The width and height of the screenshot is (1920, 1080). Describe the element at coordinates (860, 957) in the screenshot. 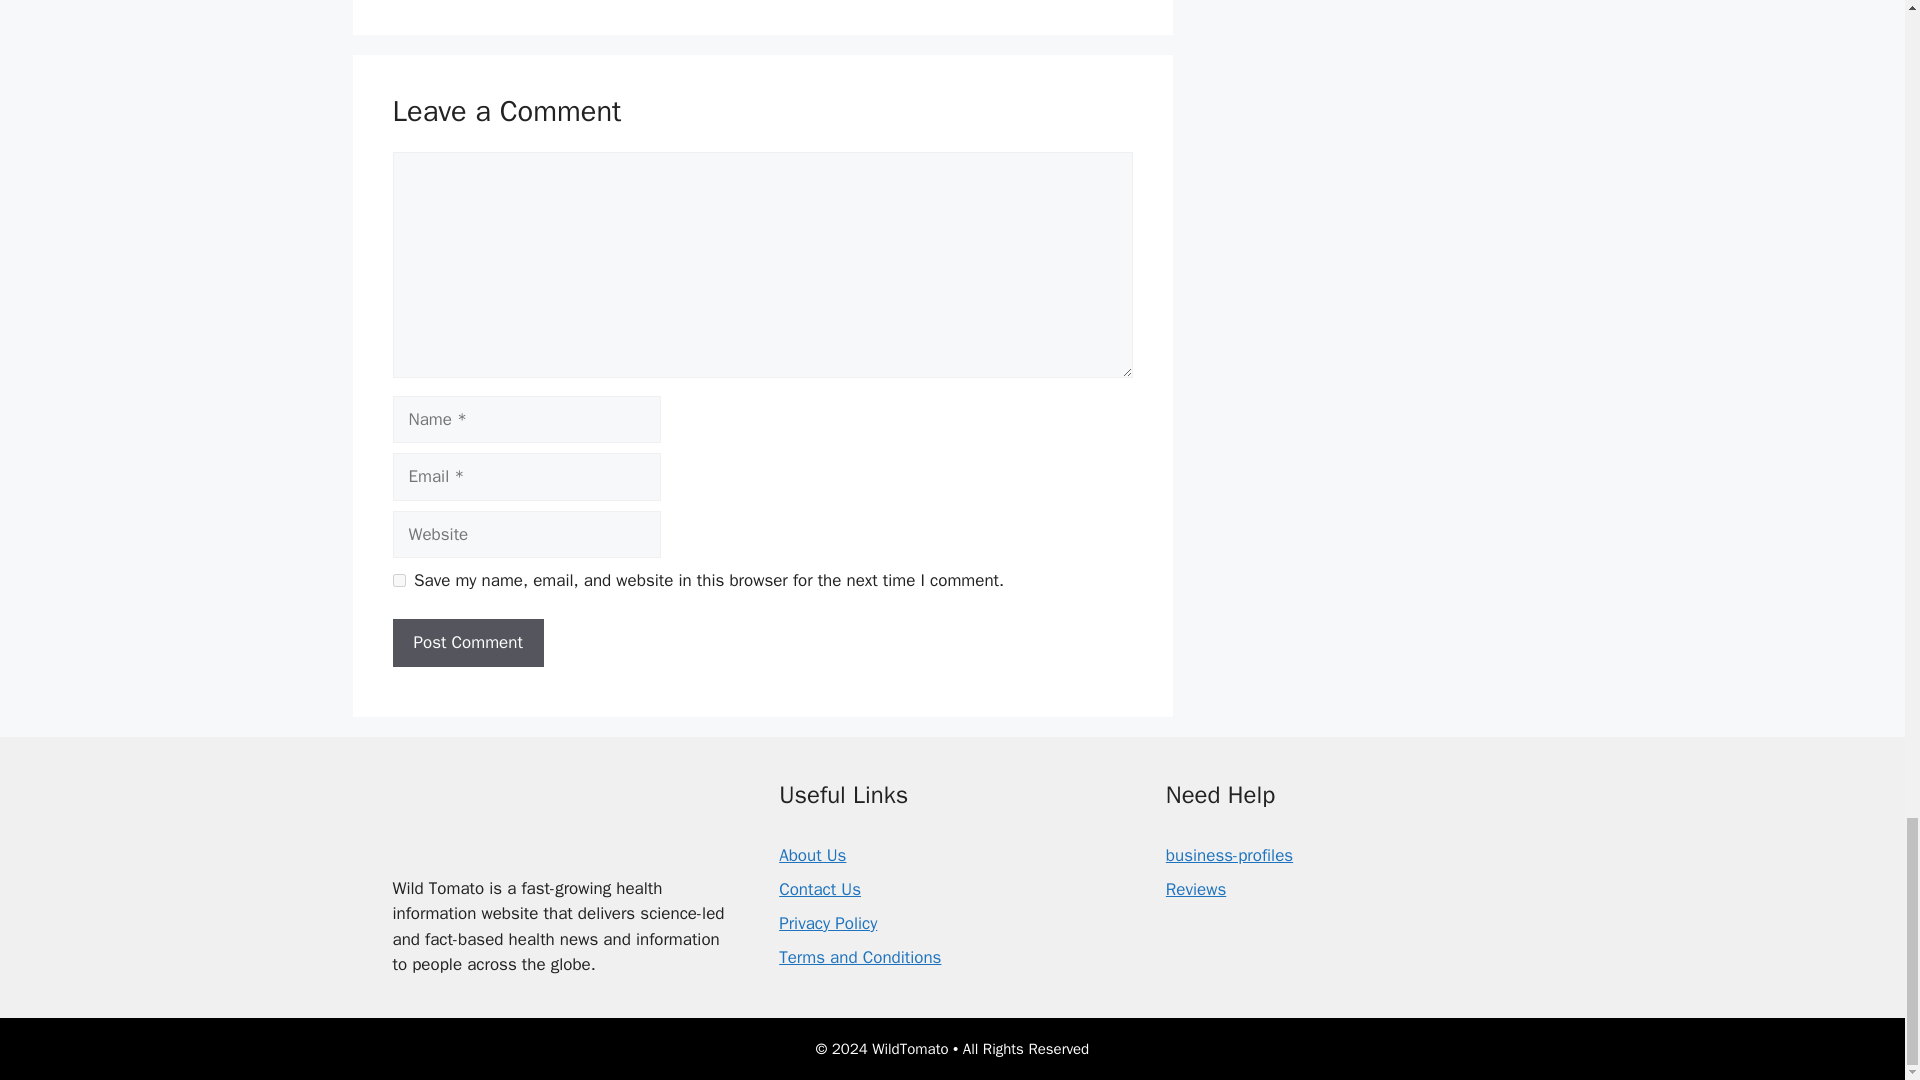

I see `Terms and Conditions` at that location.